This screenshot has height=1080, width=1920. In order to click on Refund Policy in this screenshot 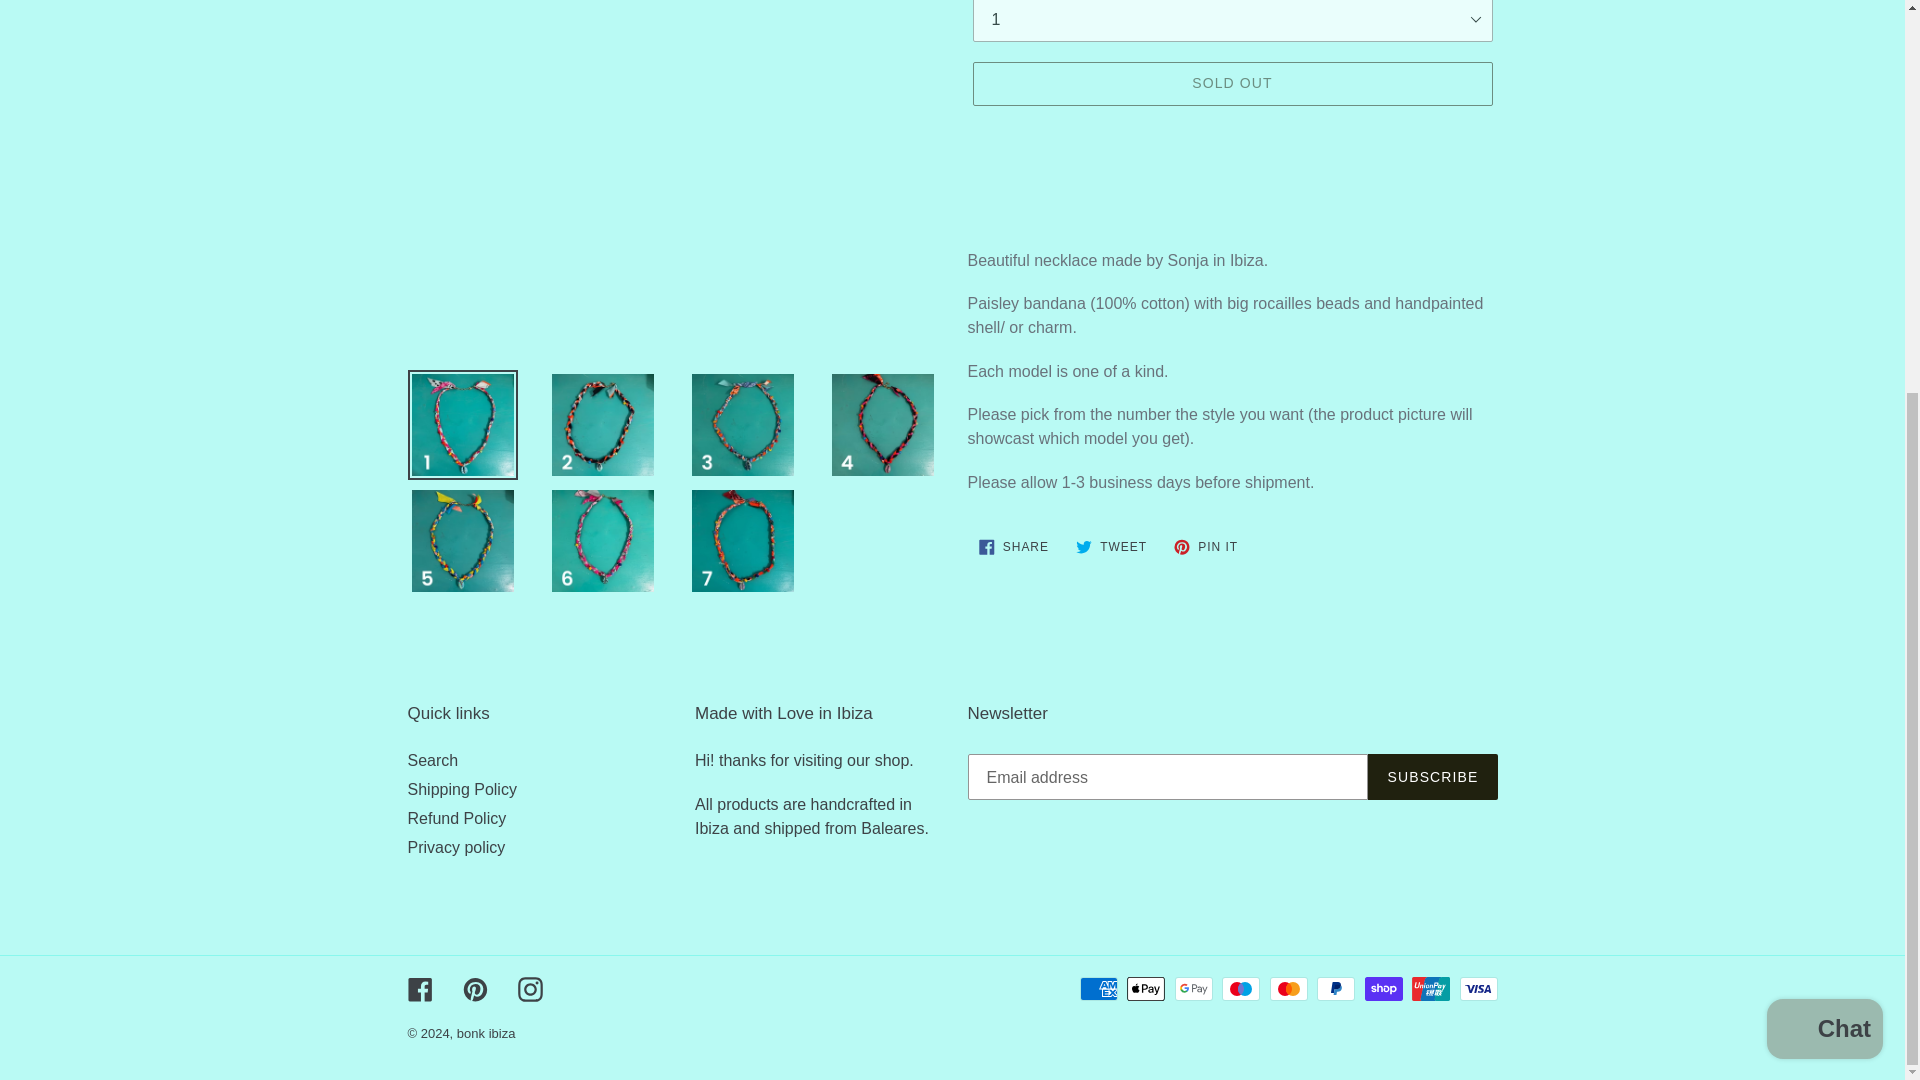, I will do `click(1206, 546)`.